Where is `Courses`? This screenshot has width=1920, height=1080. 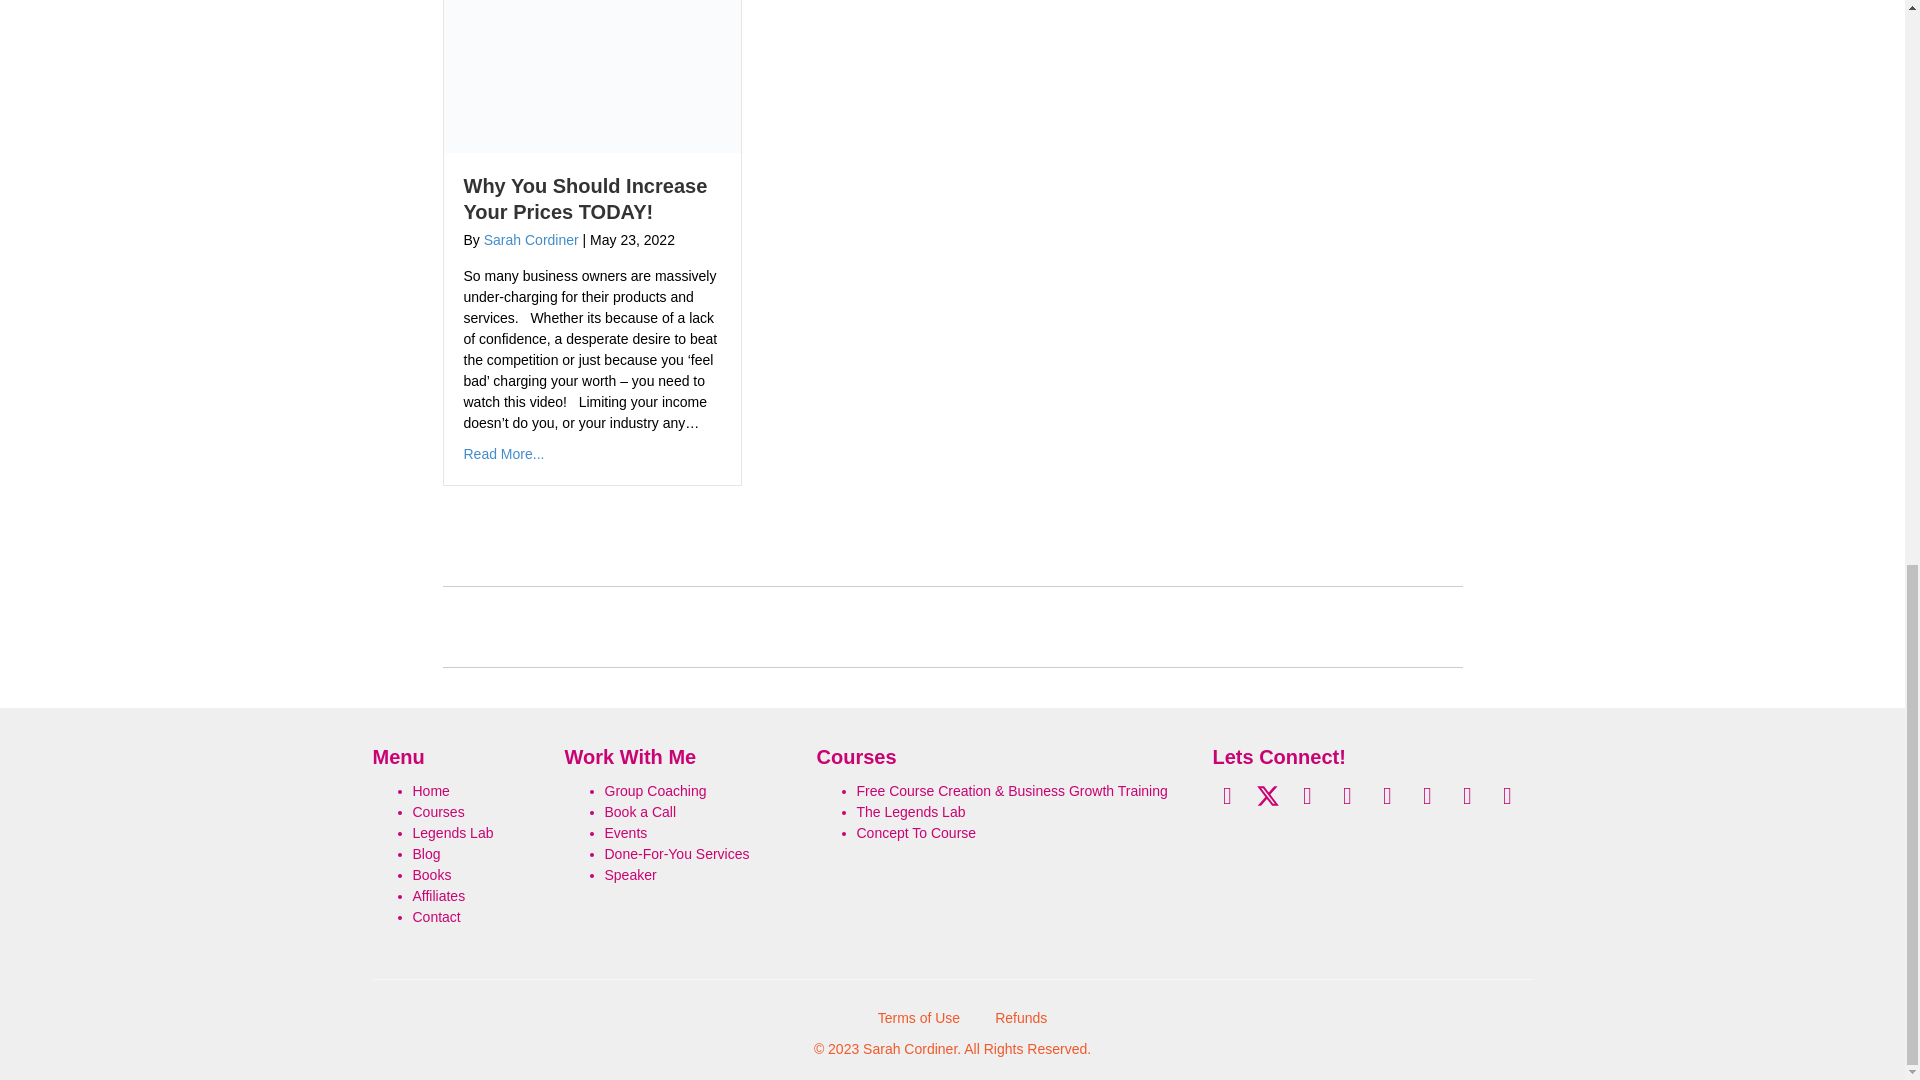
Courses is located at coordinates (438, 811).